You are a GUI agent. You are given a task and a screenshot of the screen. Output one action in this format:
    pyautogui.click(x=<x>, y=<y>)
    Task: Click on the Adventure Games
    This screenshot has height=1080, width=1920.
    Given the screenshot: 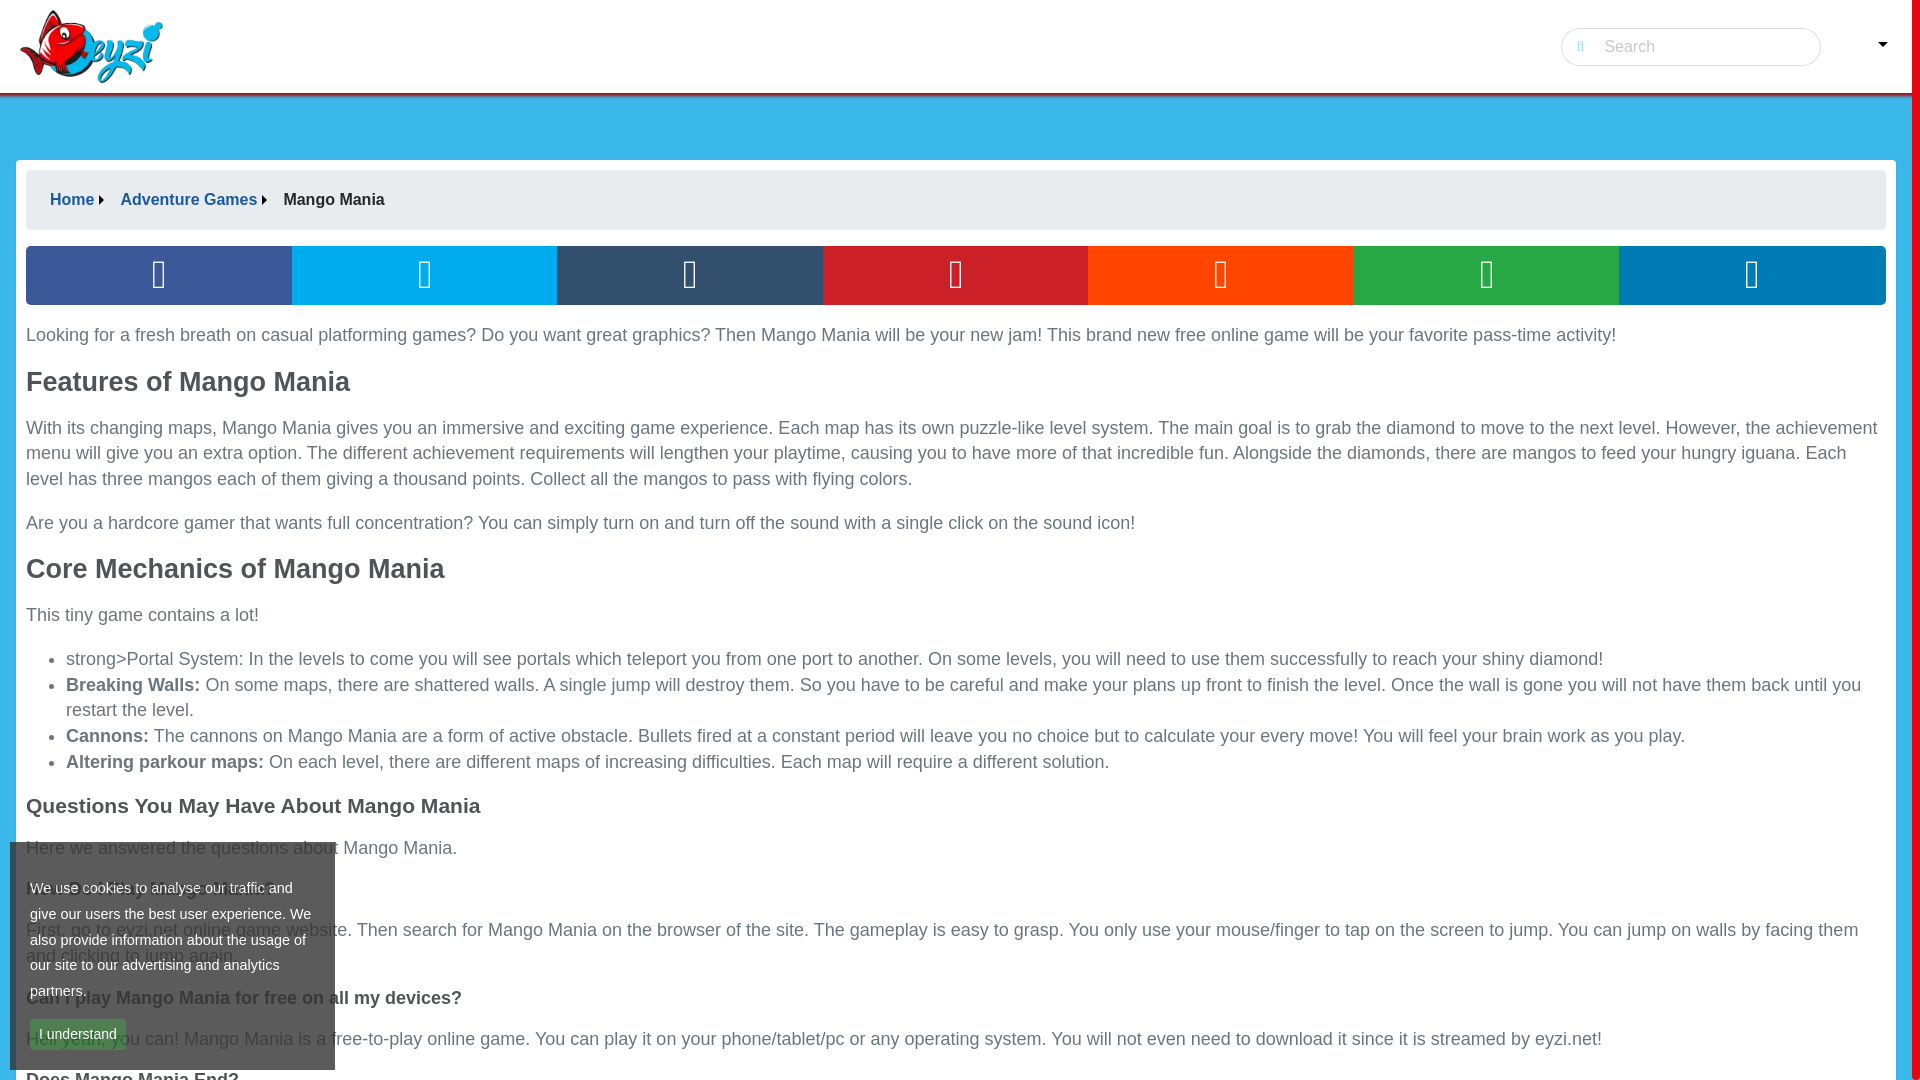 What is the action you would take?
    pyautogui.click(x=192, y=200)
    